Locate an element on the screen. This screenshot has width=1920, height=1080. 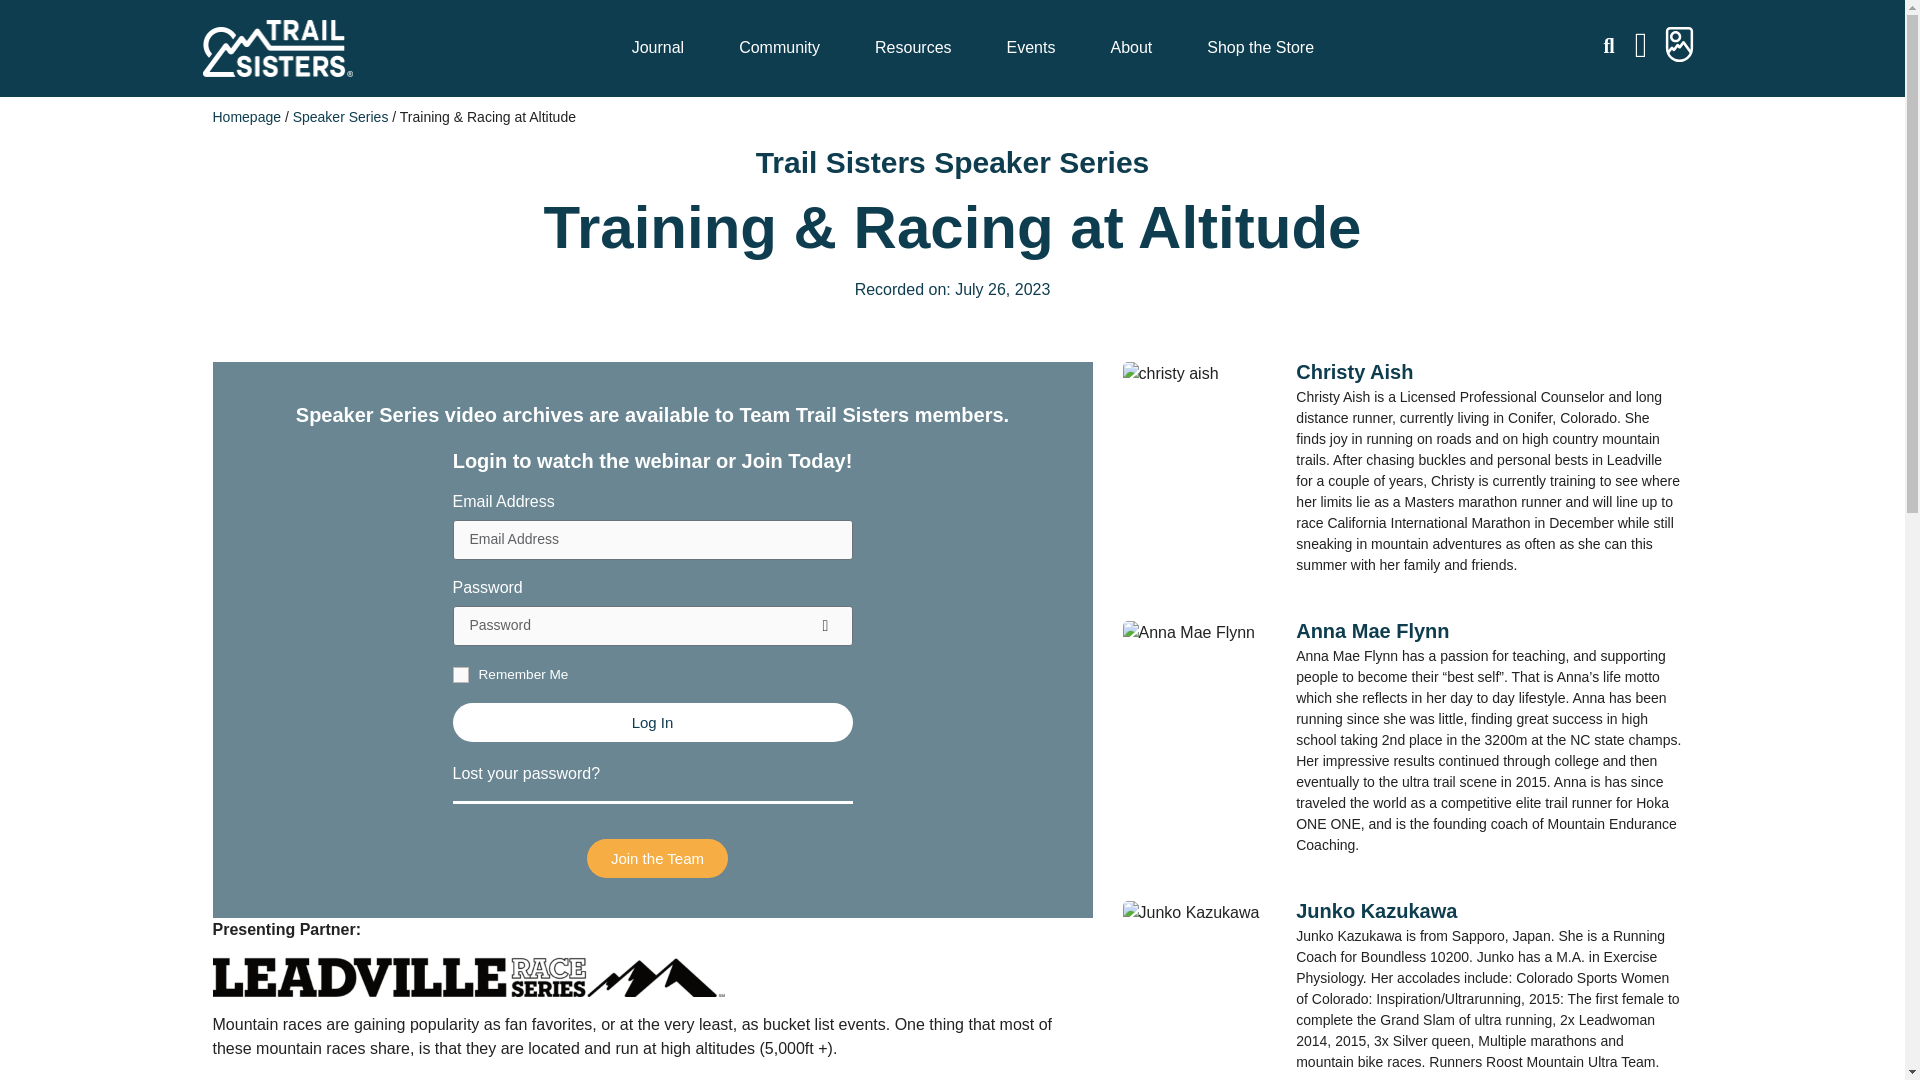
Events is located at coordinates (1036, 48).